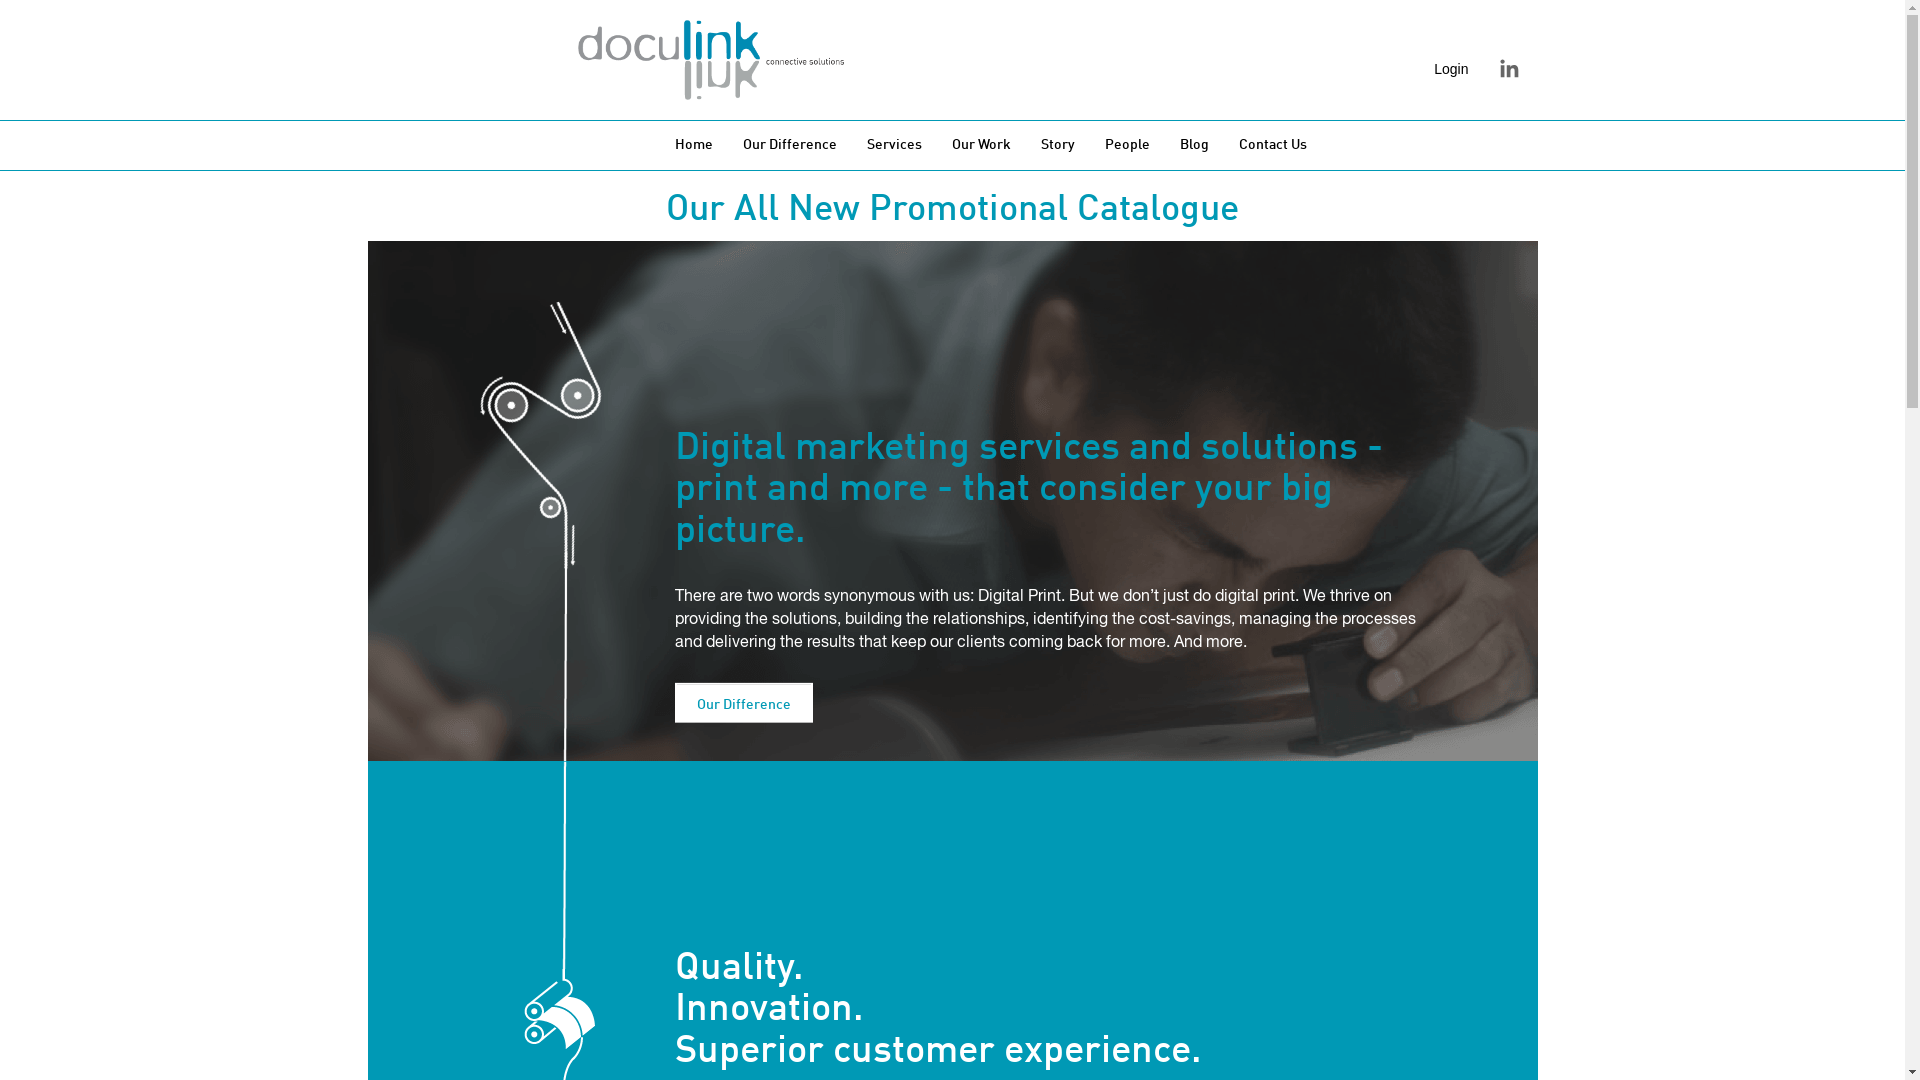 This screenshot has height=1080, width=1920. Describe the element at coordinates (694, 145) in the screenshot. I see `Home` at that location.